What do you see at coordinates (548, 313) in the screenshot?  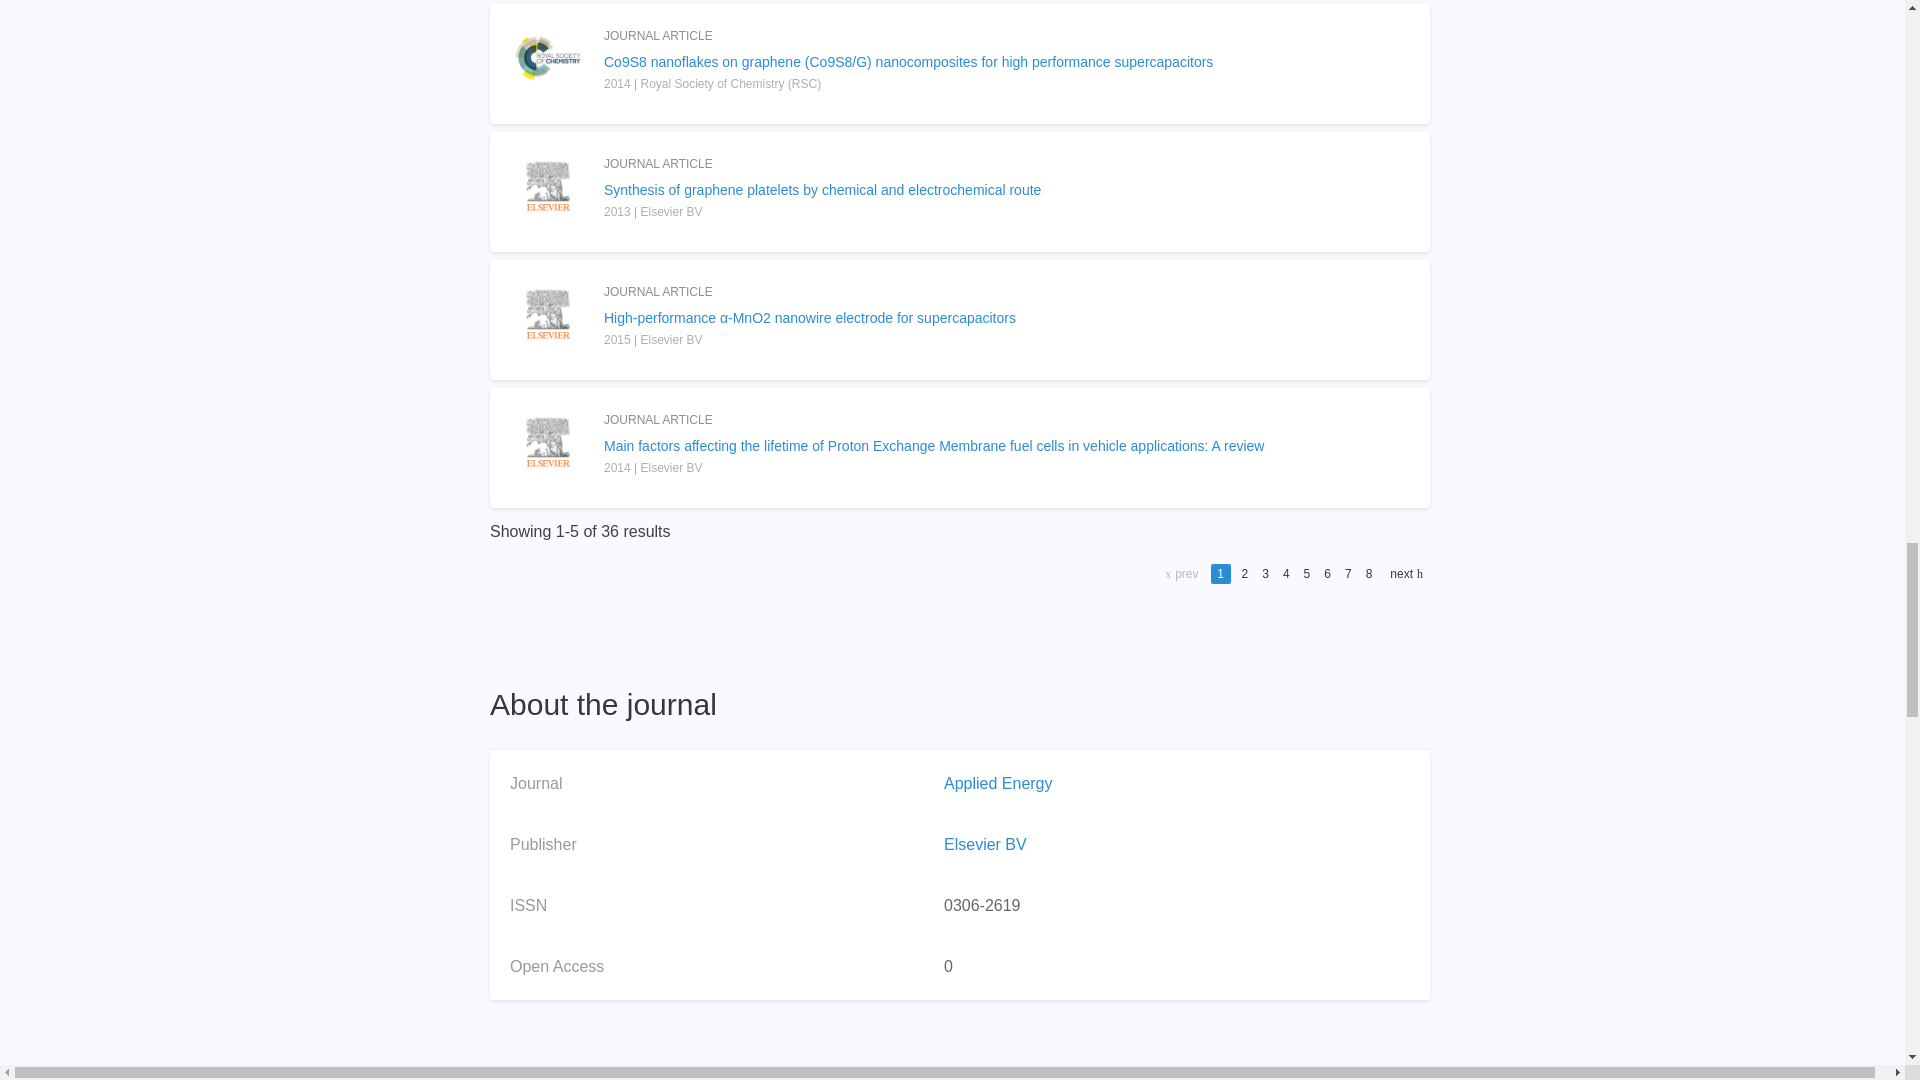 I see `Publication cover` at bounding box center [548, 313].